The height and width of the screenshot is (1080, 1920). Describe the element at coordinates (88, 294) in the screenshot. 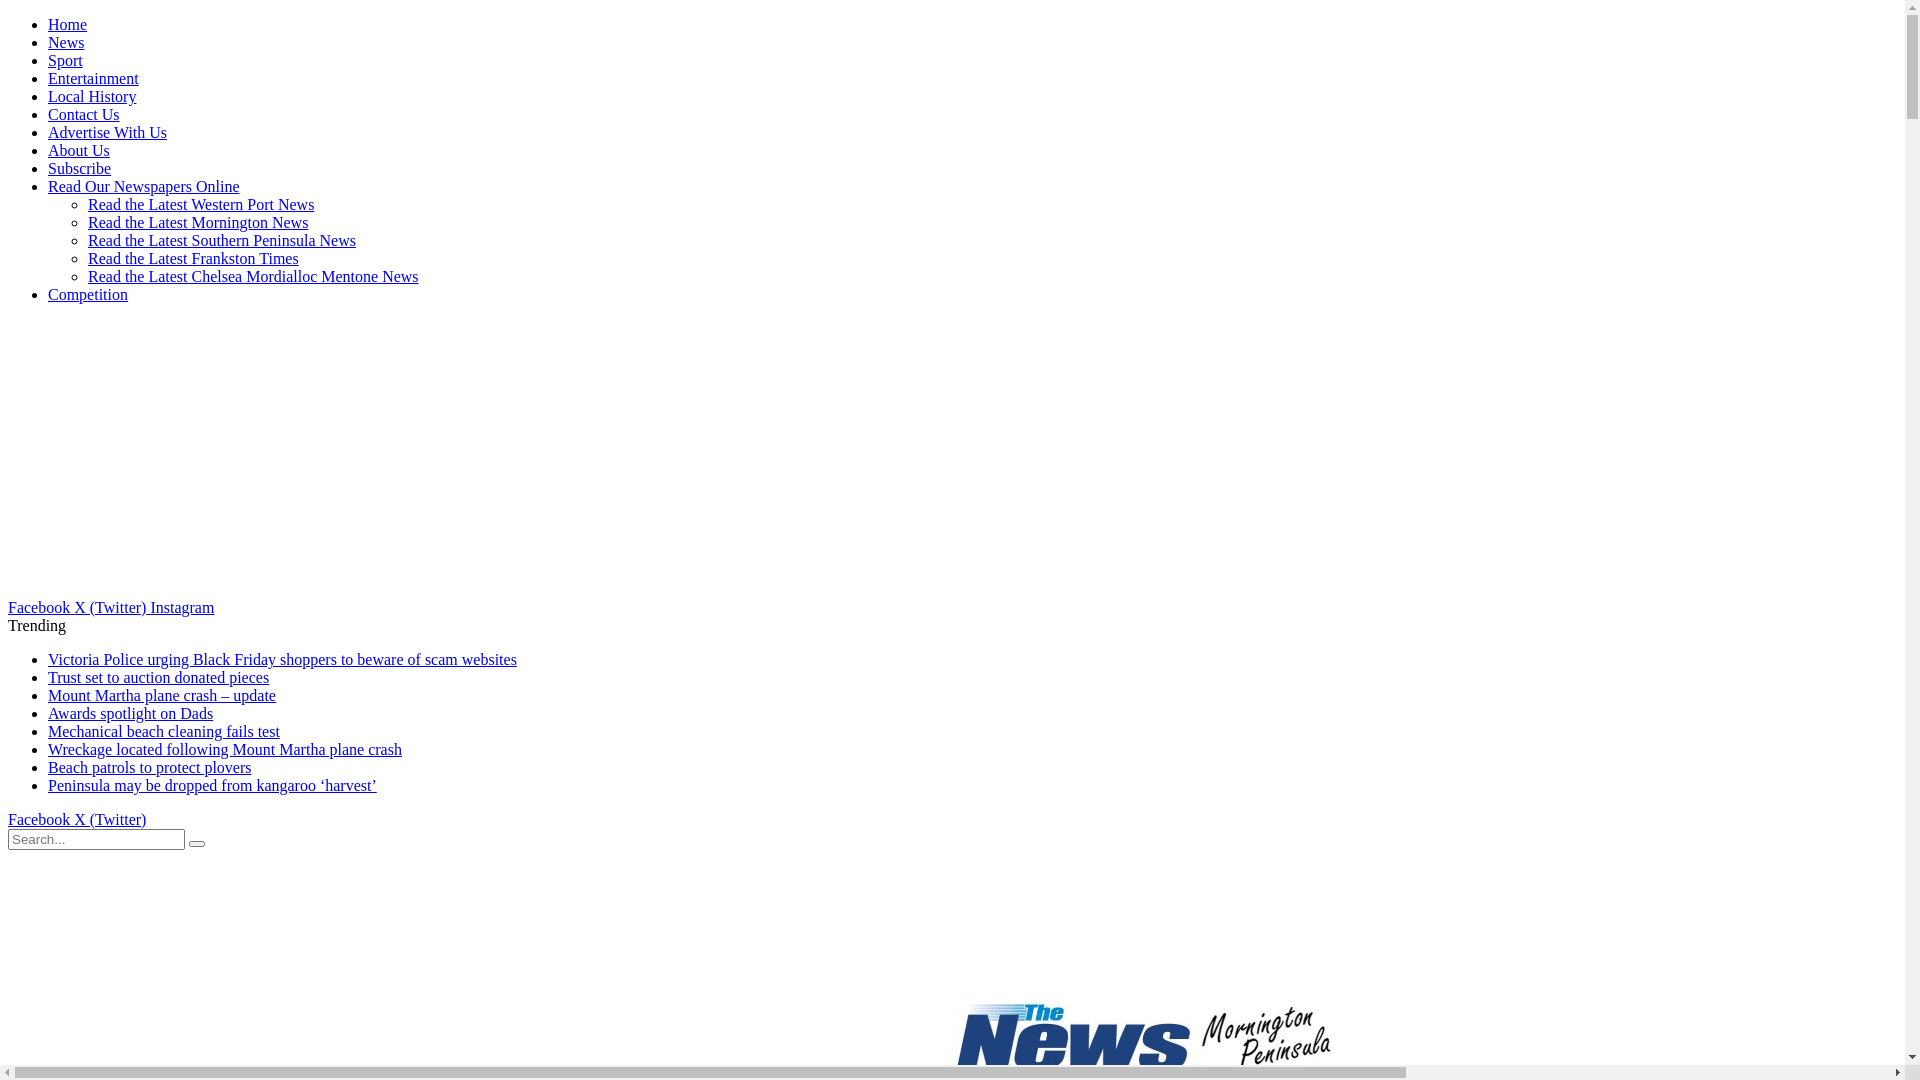

I see `Competition` at that location.